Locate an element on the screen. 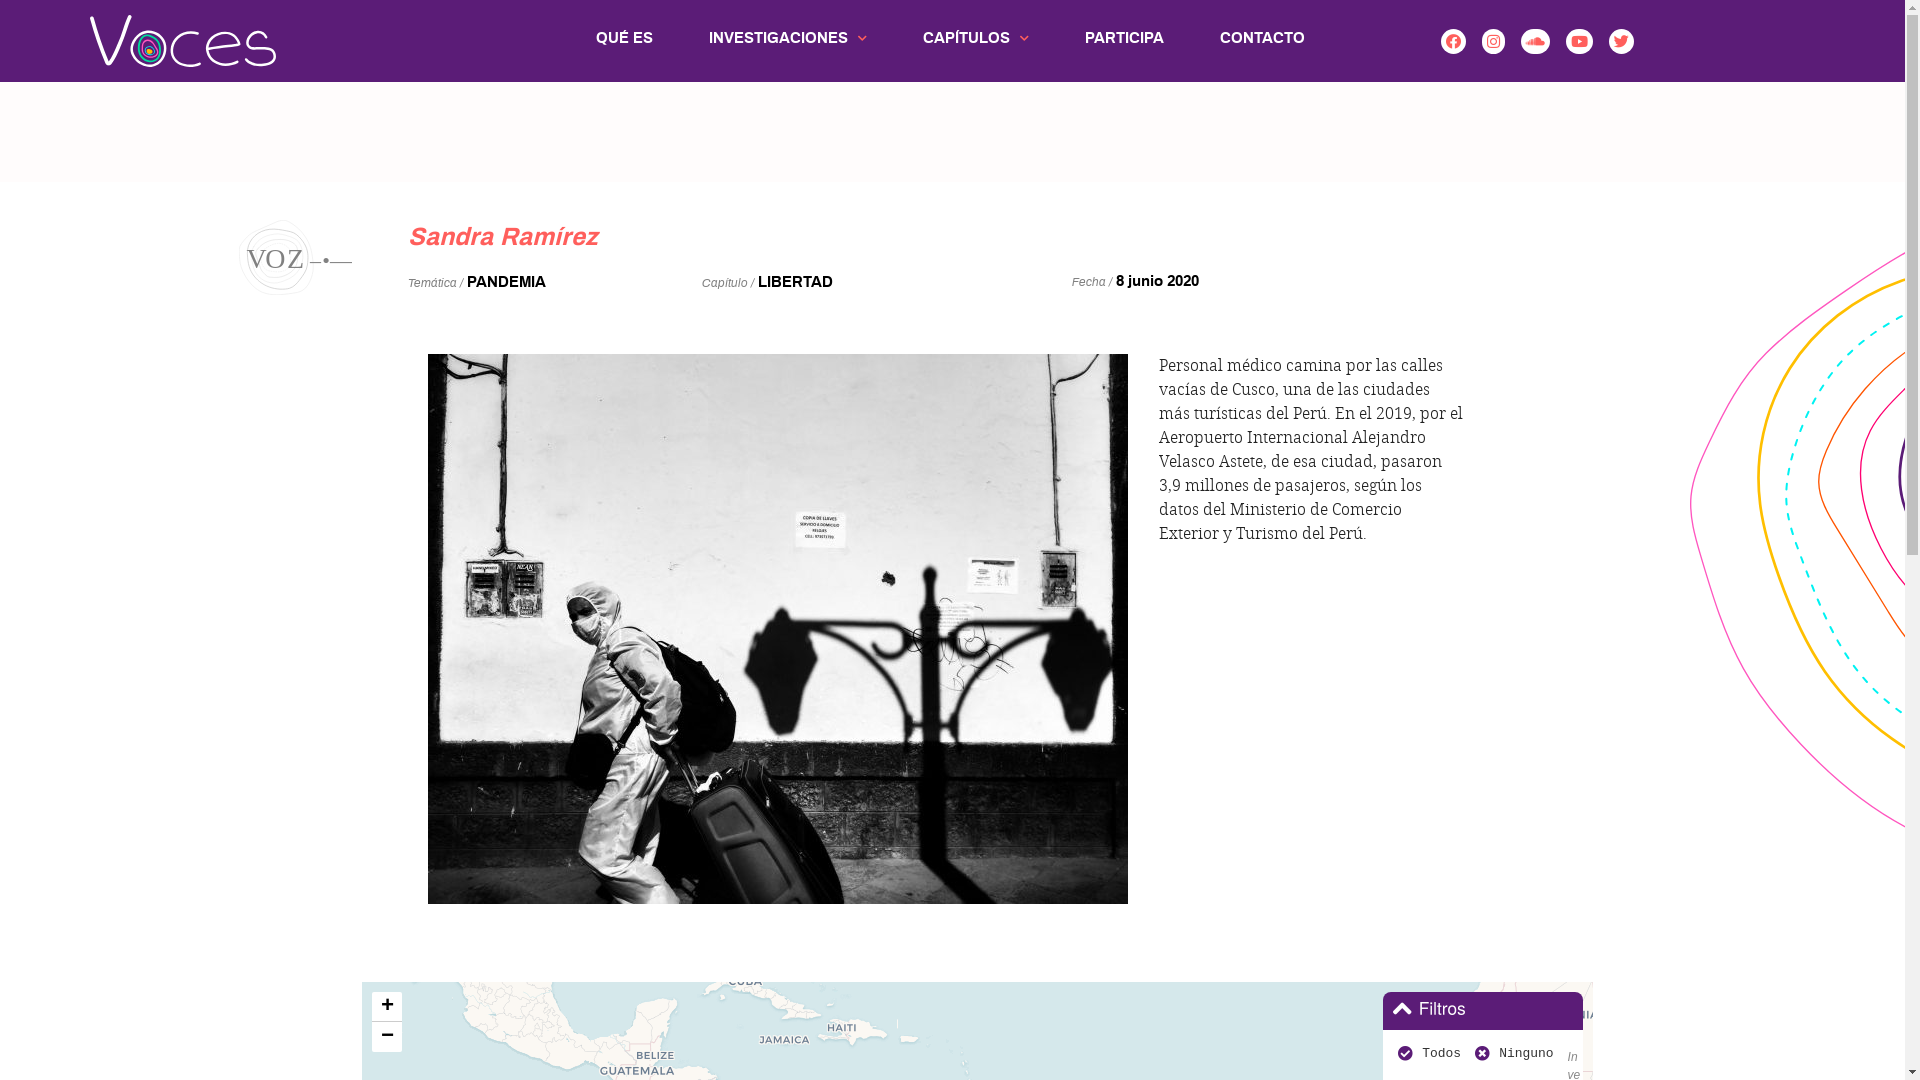  LIBERTAD is located at coordinates (796, 282).